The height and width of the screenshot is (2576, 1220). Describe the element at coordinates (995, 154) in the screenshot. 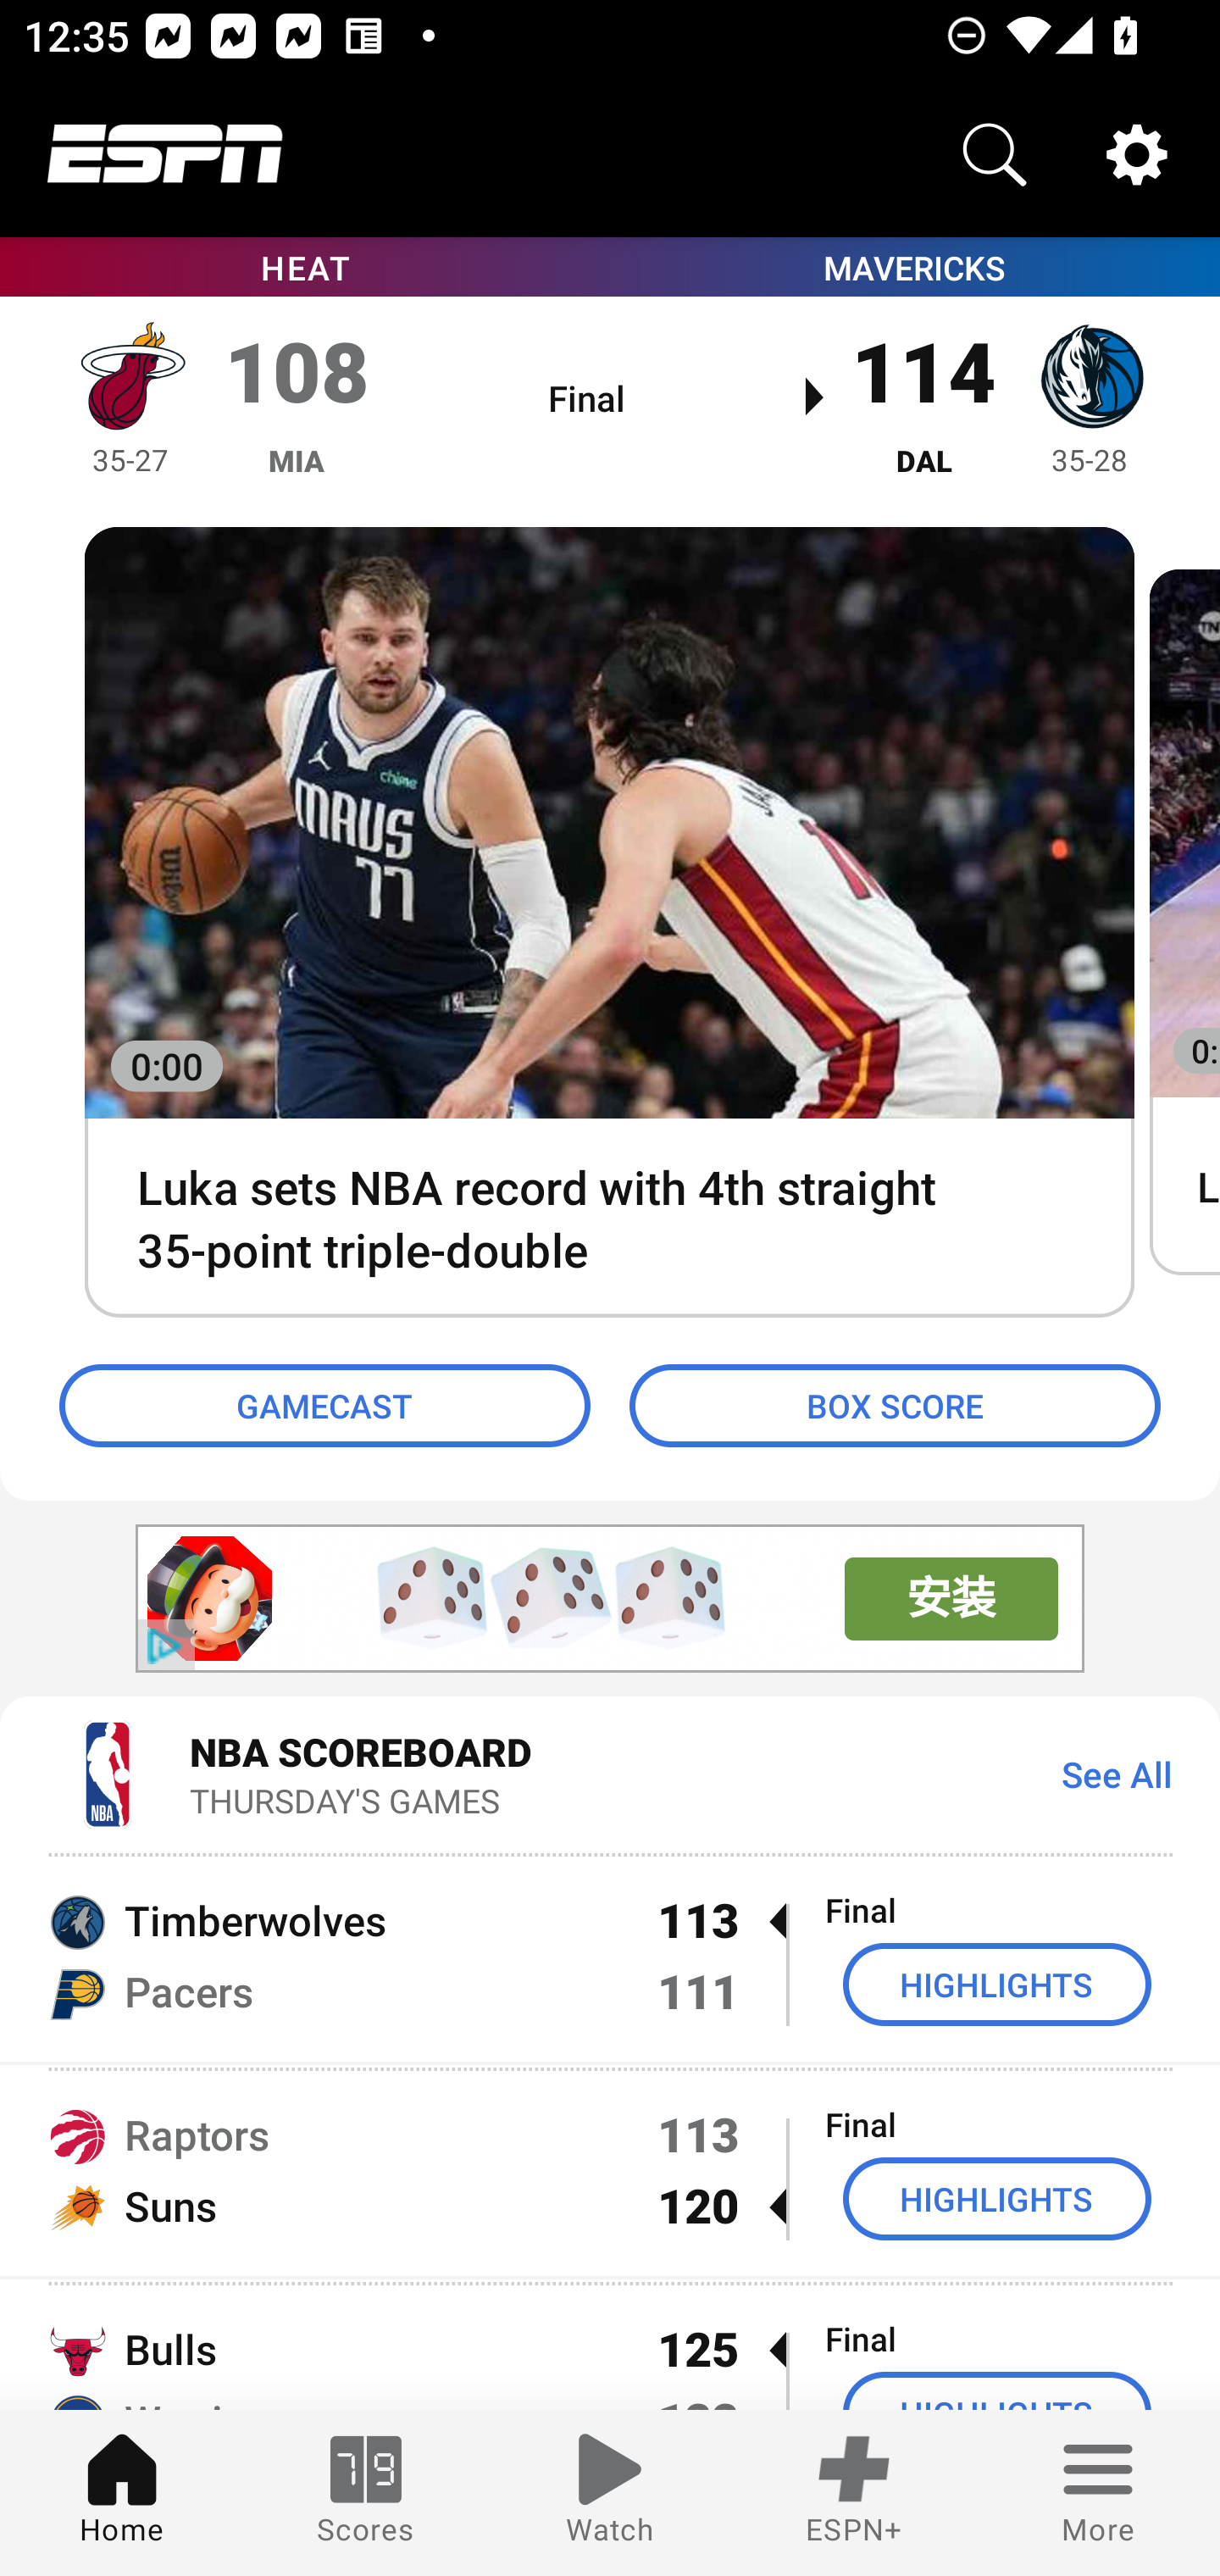

I see `Search` at that location.